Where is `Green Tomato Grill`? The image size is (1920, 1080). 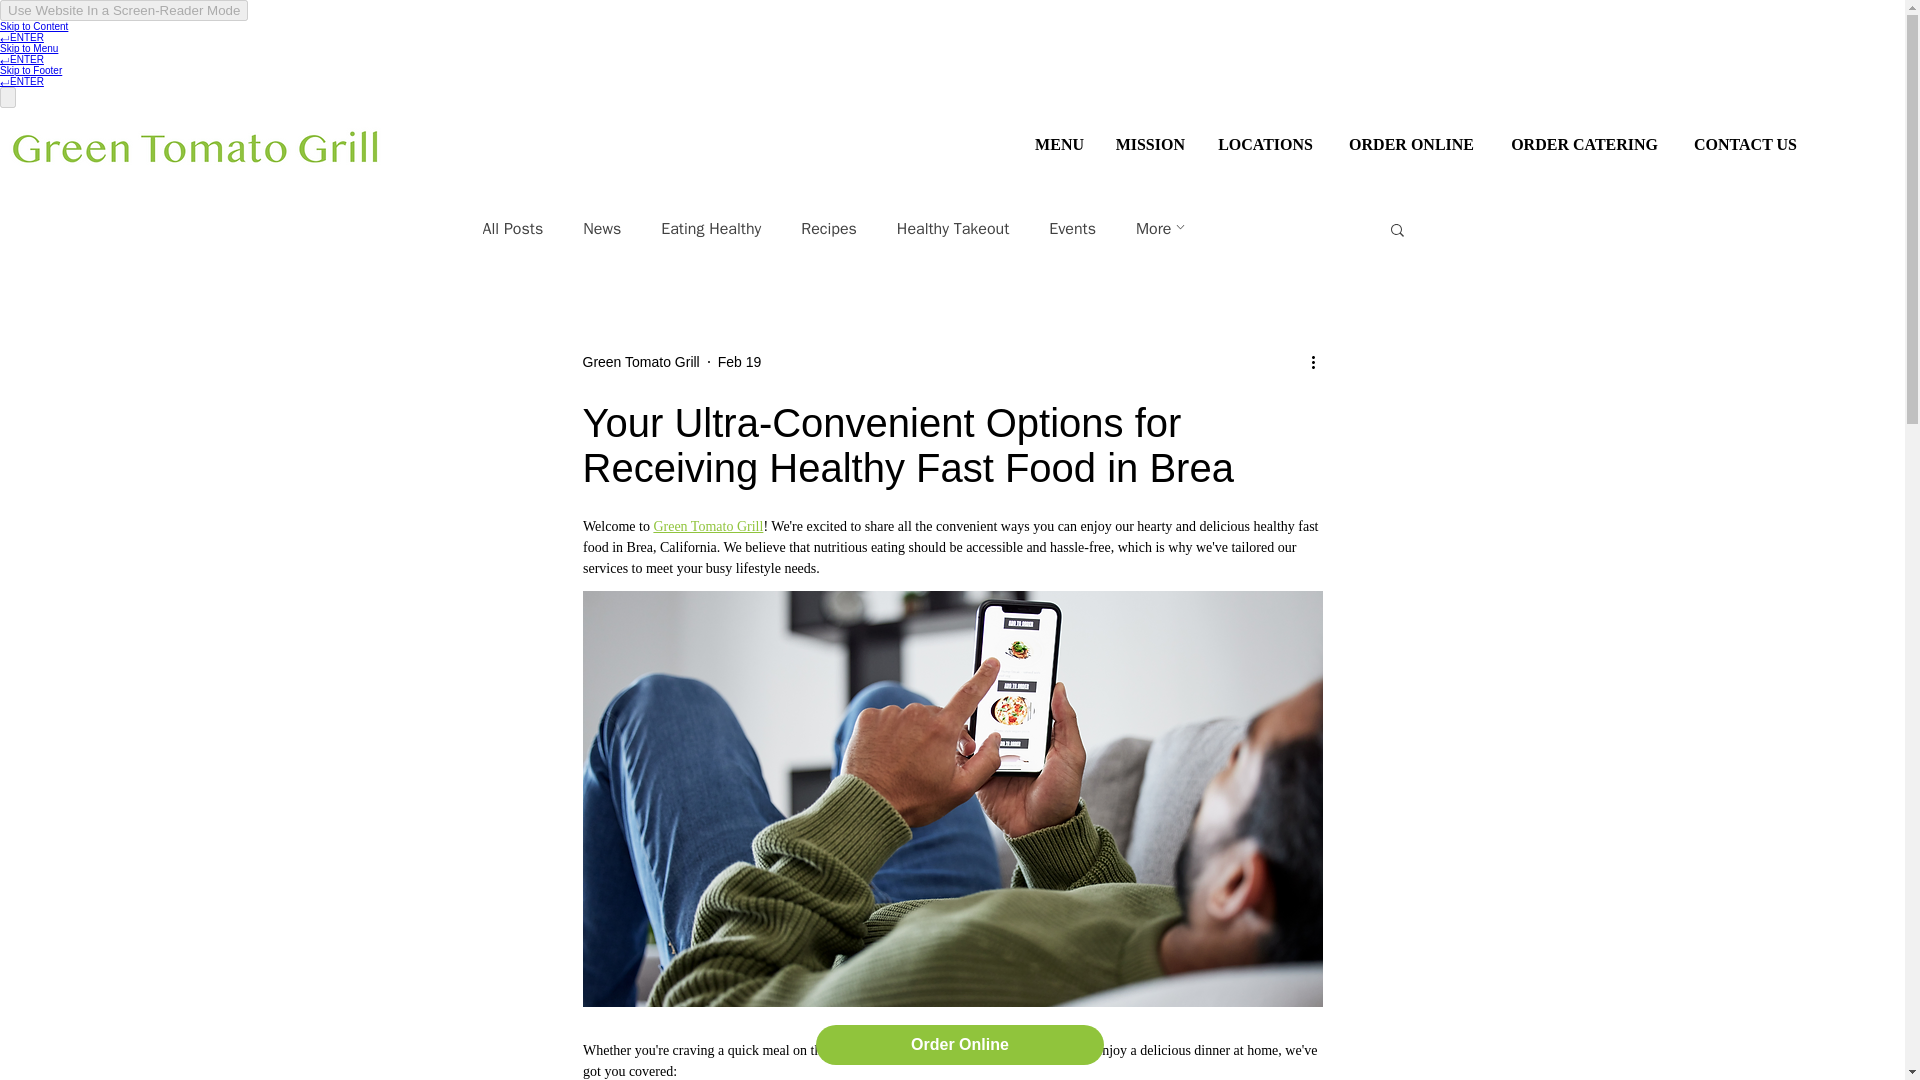 Green Tomato Grill is located at coordinates (640, 362).